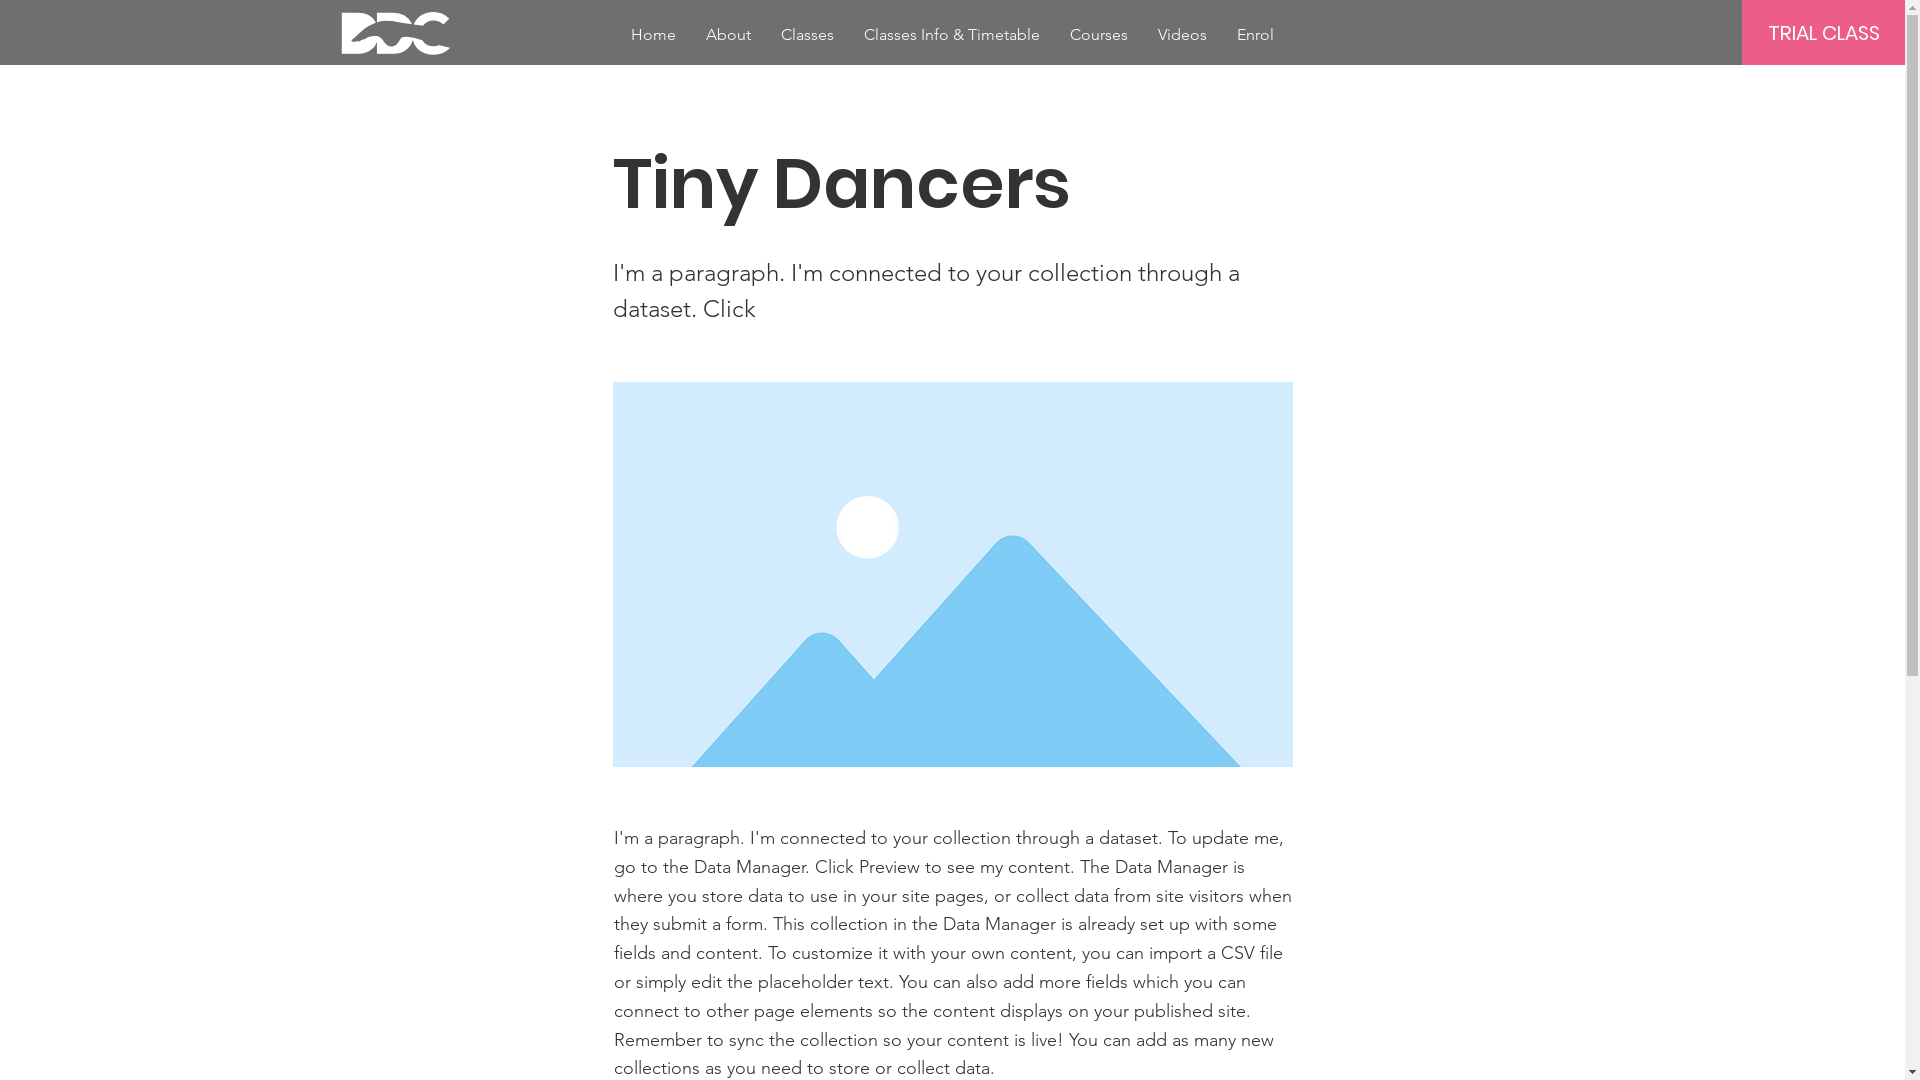  I want to click on Courses, so click(1099, 34).